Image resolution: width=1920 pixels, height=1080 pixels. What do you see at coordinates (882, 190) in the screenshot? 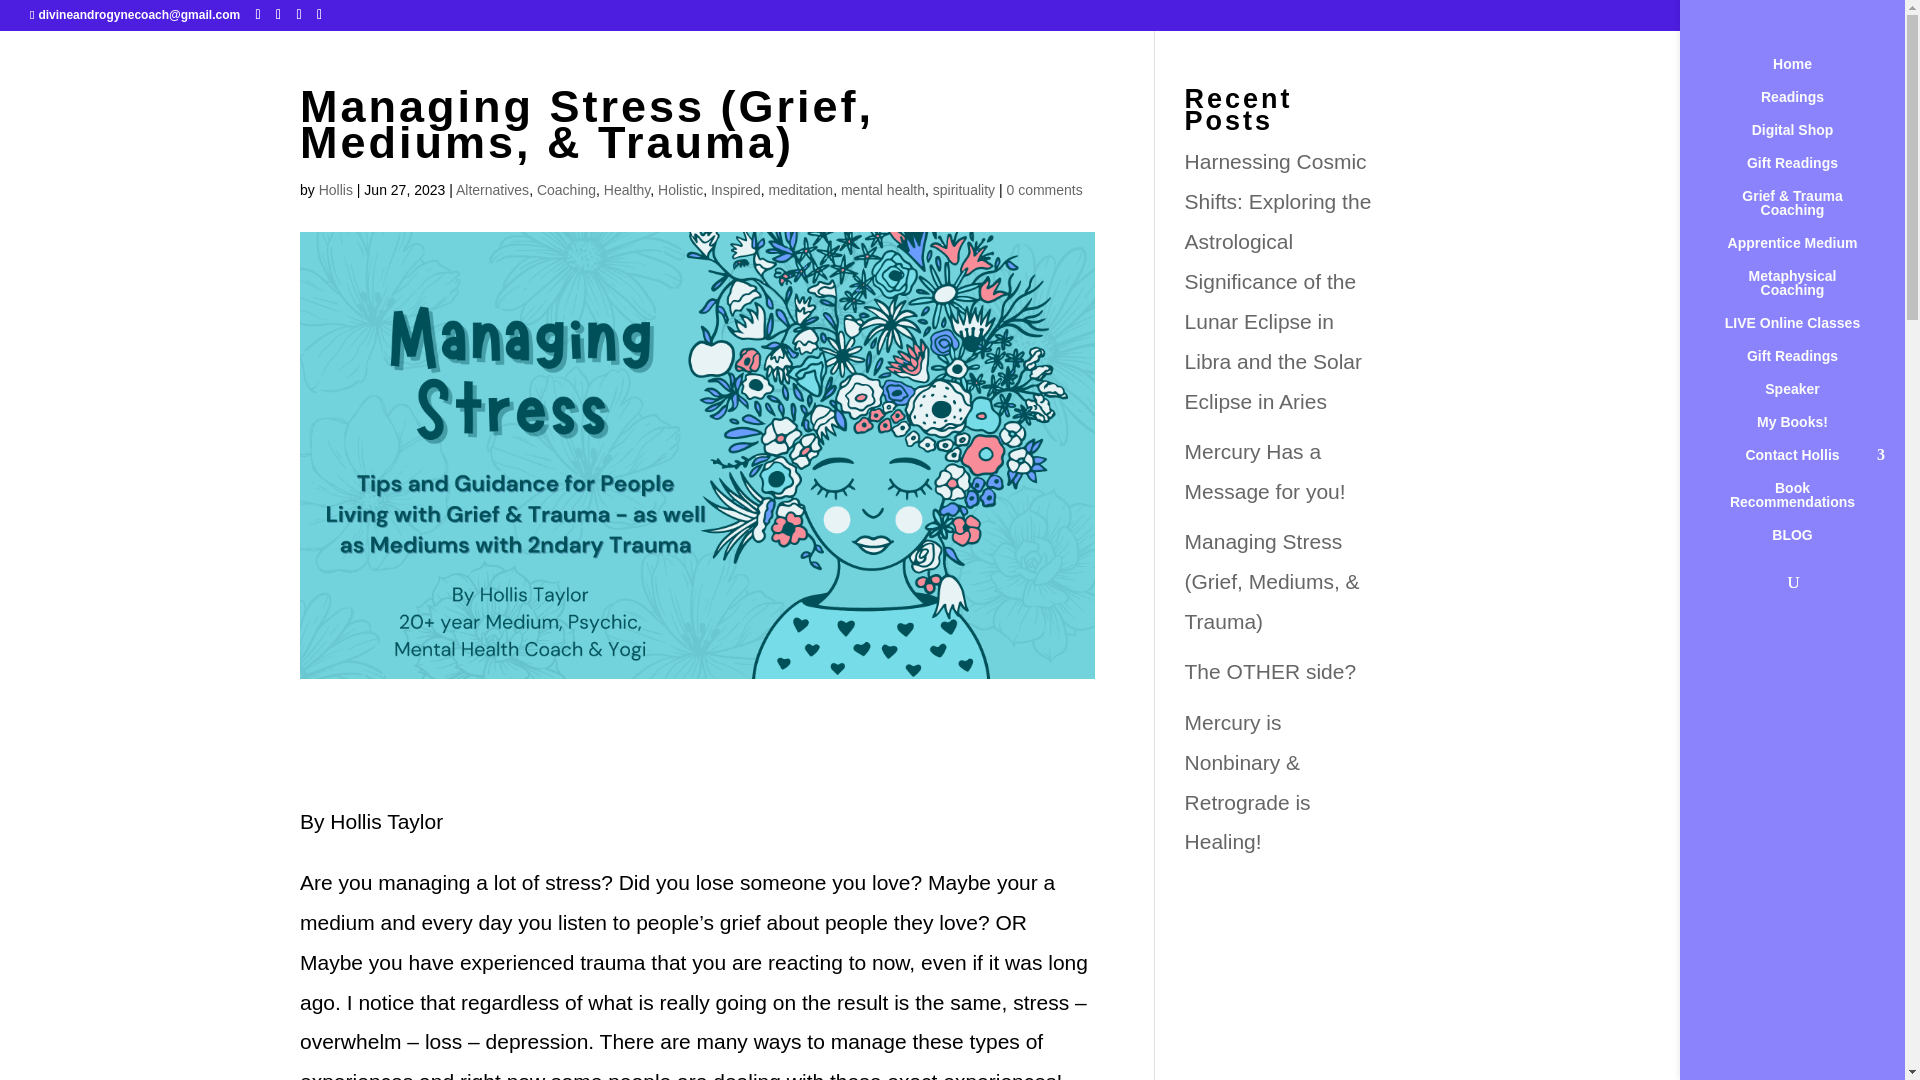
I see `mental health` at bounding box center [882, 190].